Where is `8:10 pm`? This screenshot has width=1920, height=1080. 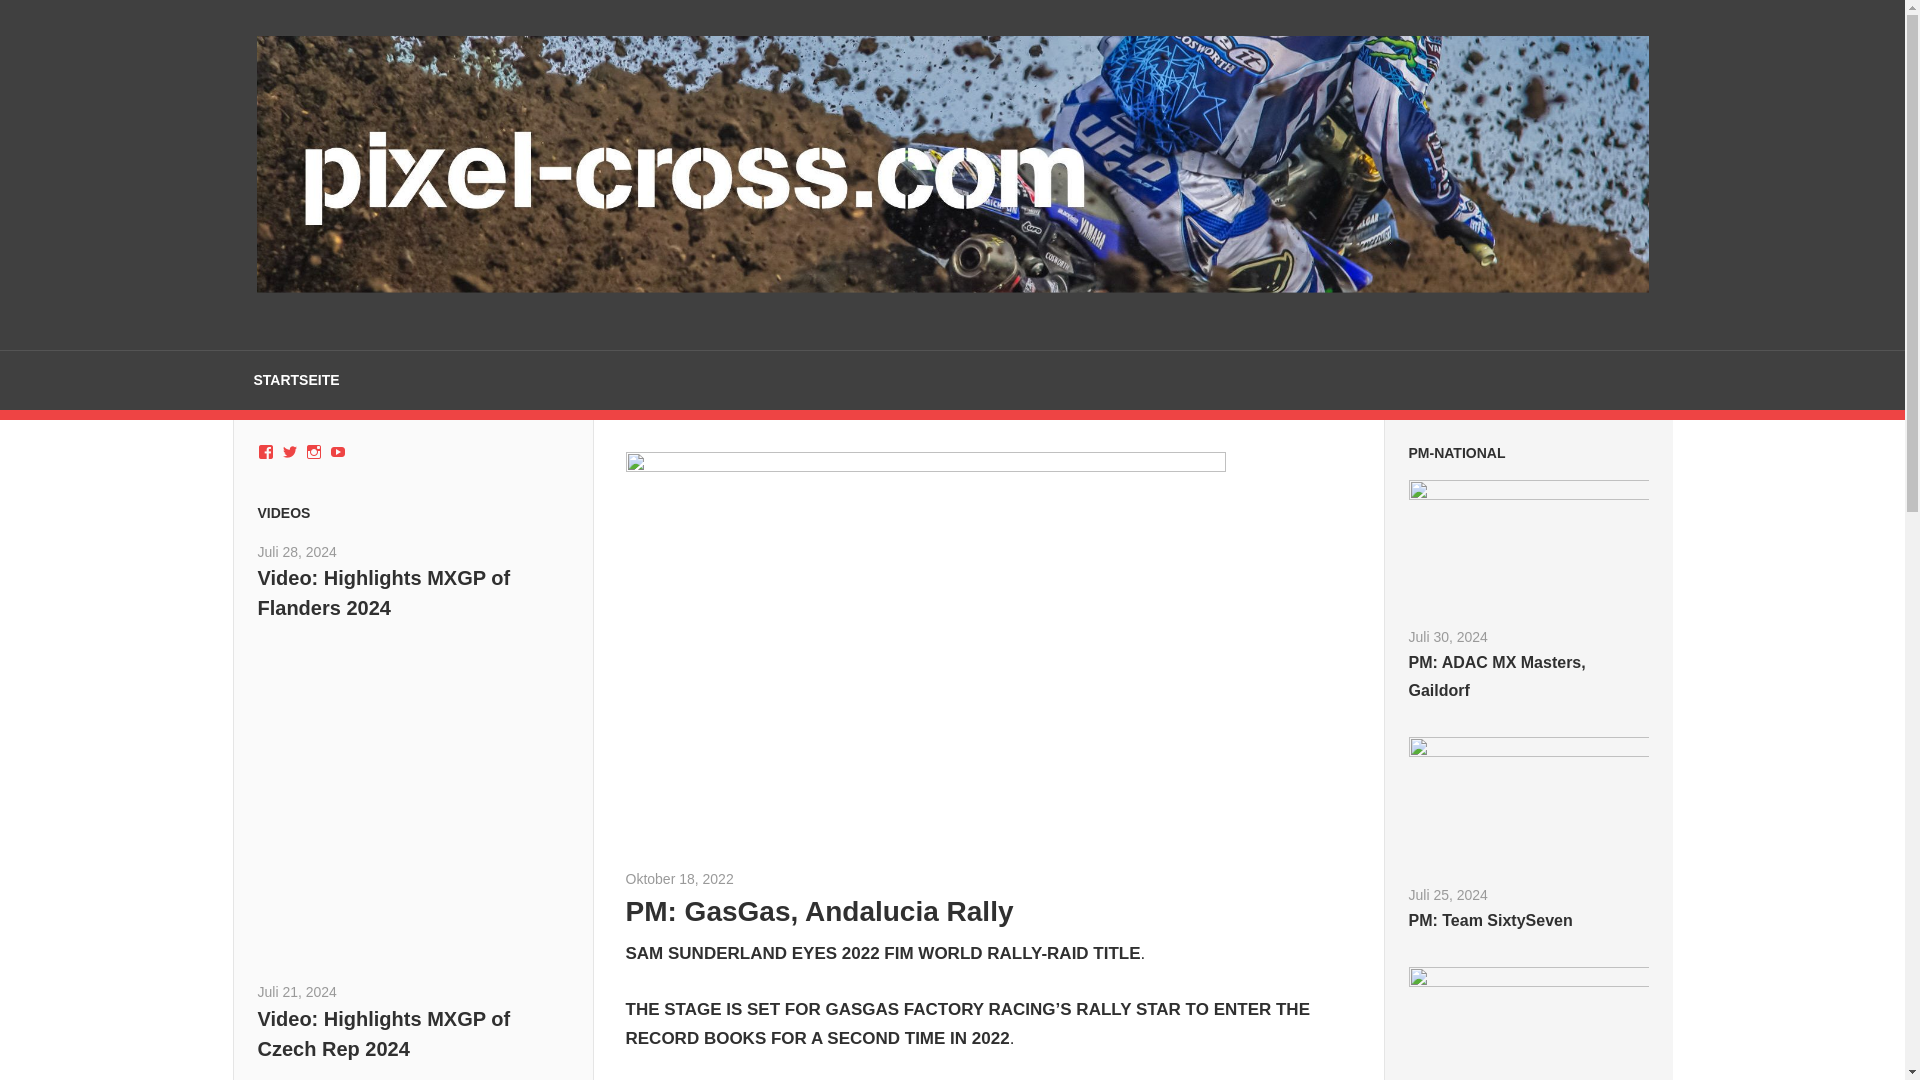 8:10 pm is located at coordinates (1446, 636).